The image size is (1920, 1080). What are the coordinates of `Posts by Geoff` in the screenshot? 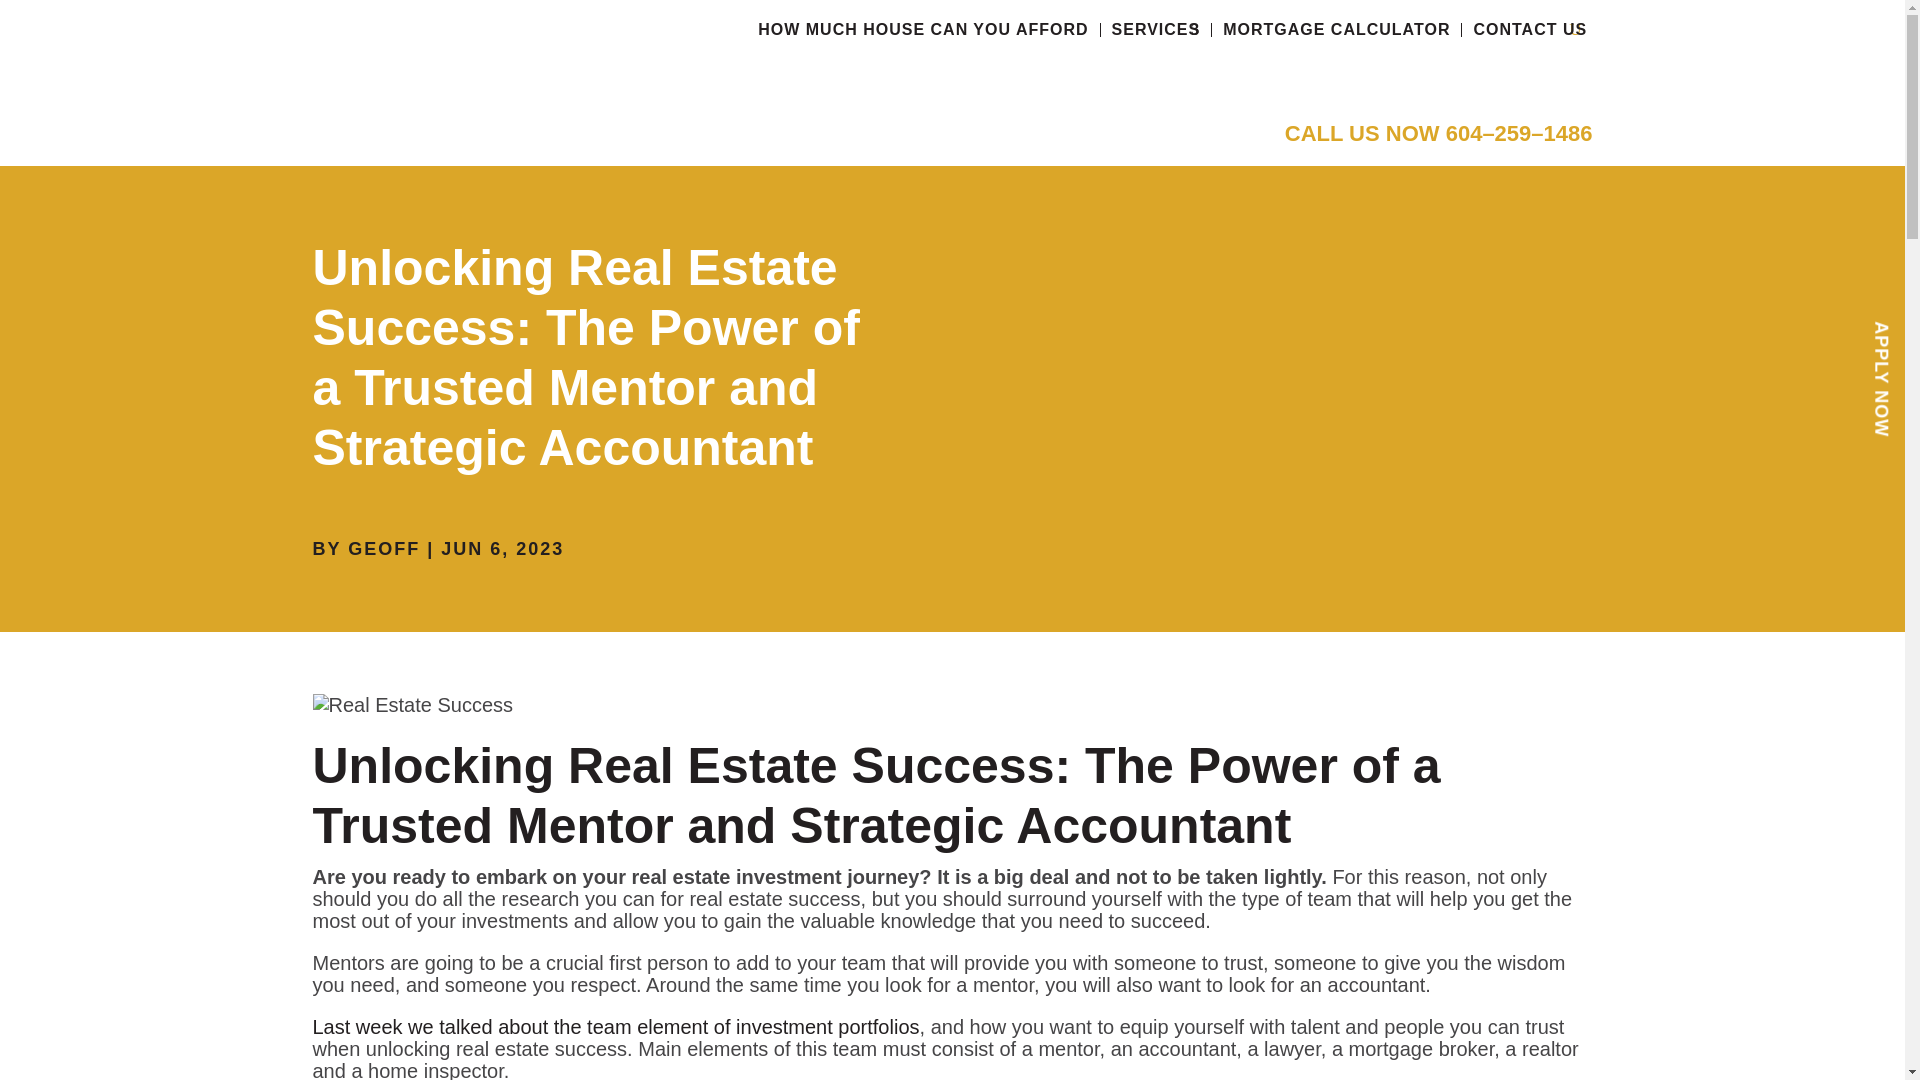 It's located at (384, 548).